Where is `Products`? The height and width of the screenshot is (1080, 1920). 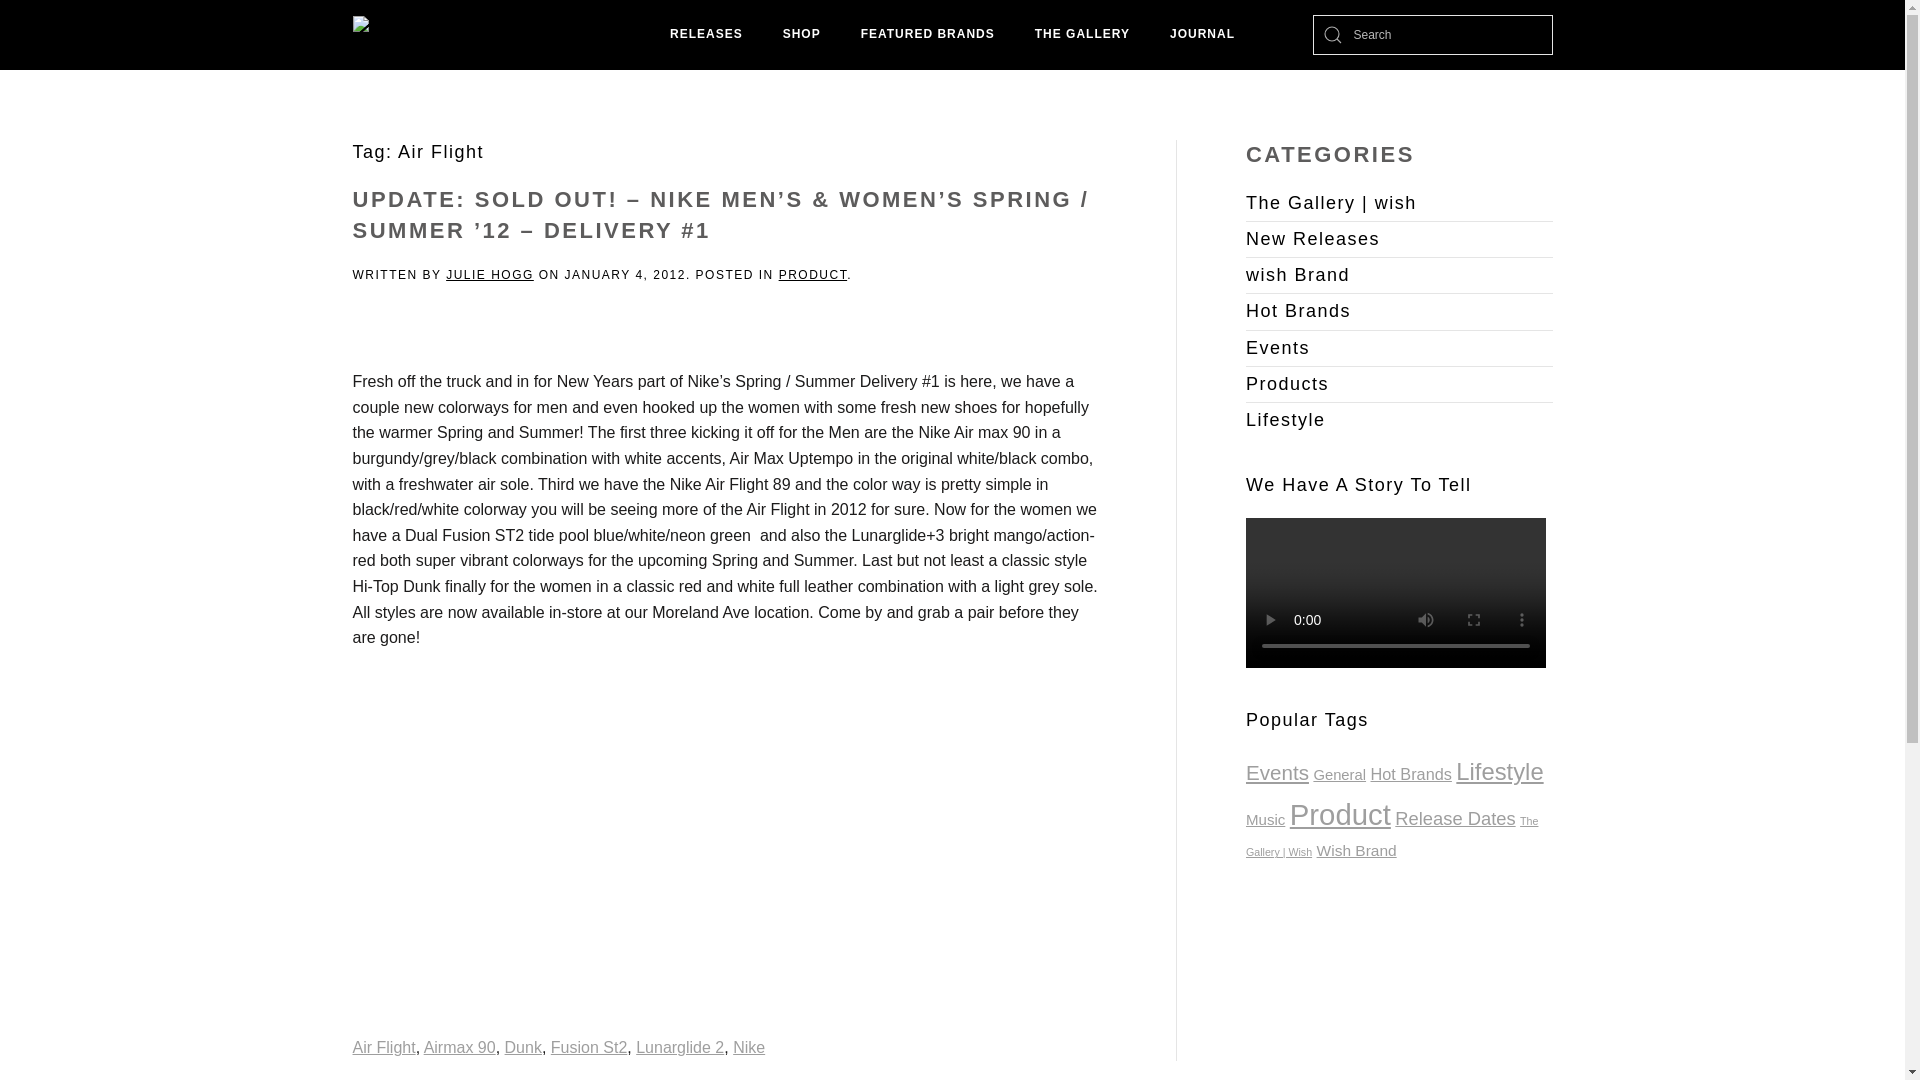
Products is located at coordinates (1400, 384).